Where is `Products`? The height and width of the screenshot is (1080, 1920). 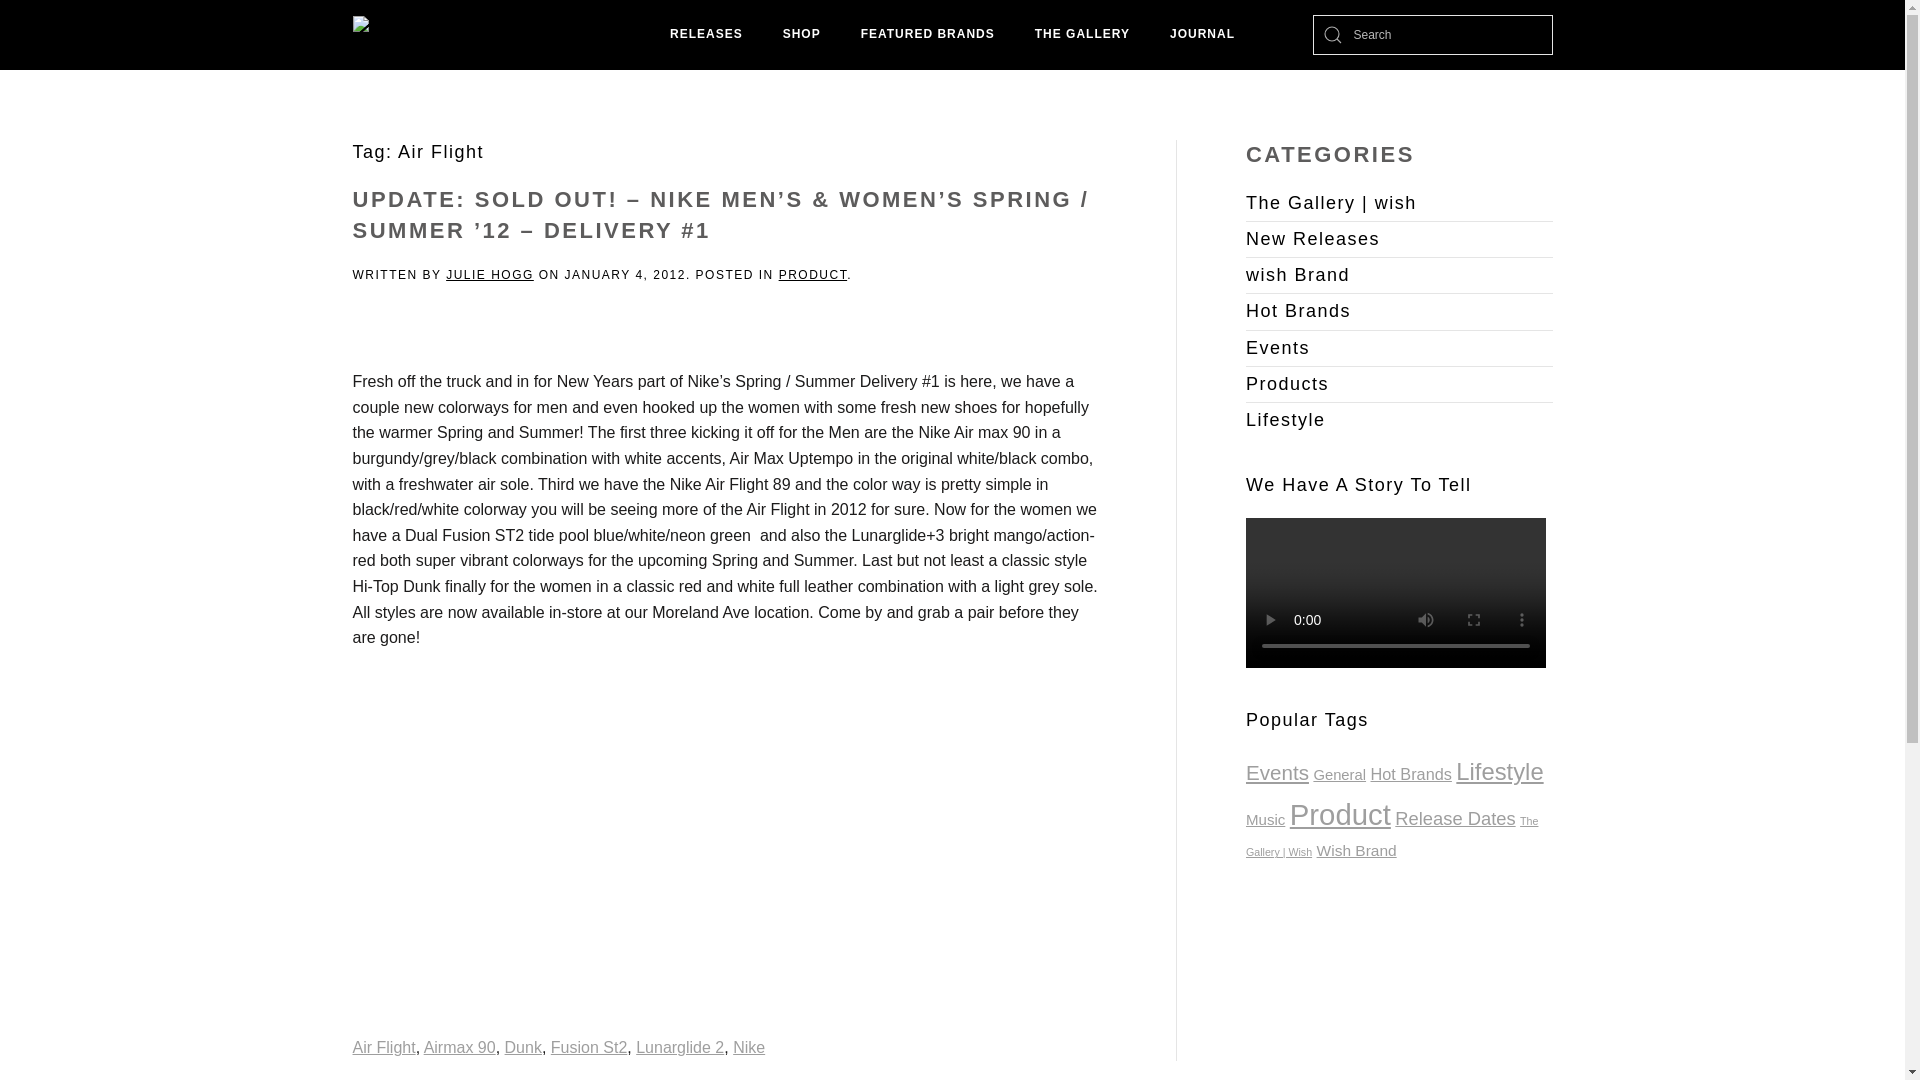
Products is located at coordinates (1400, 384).